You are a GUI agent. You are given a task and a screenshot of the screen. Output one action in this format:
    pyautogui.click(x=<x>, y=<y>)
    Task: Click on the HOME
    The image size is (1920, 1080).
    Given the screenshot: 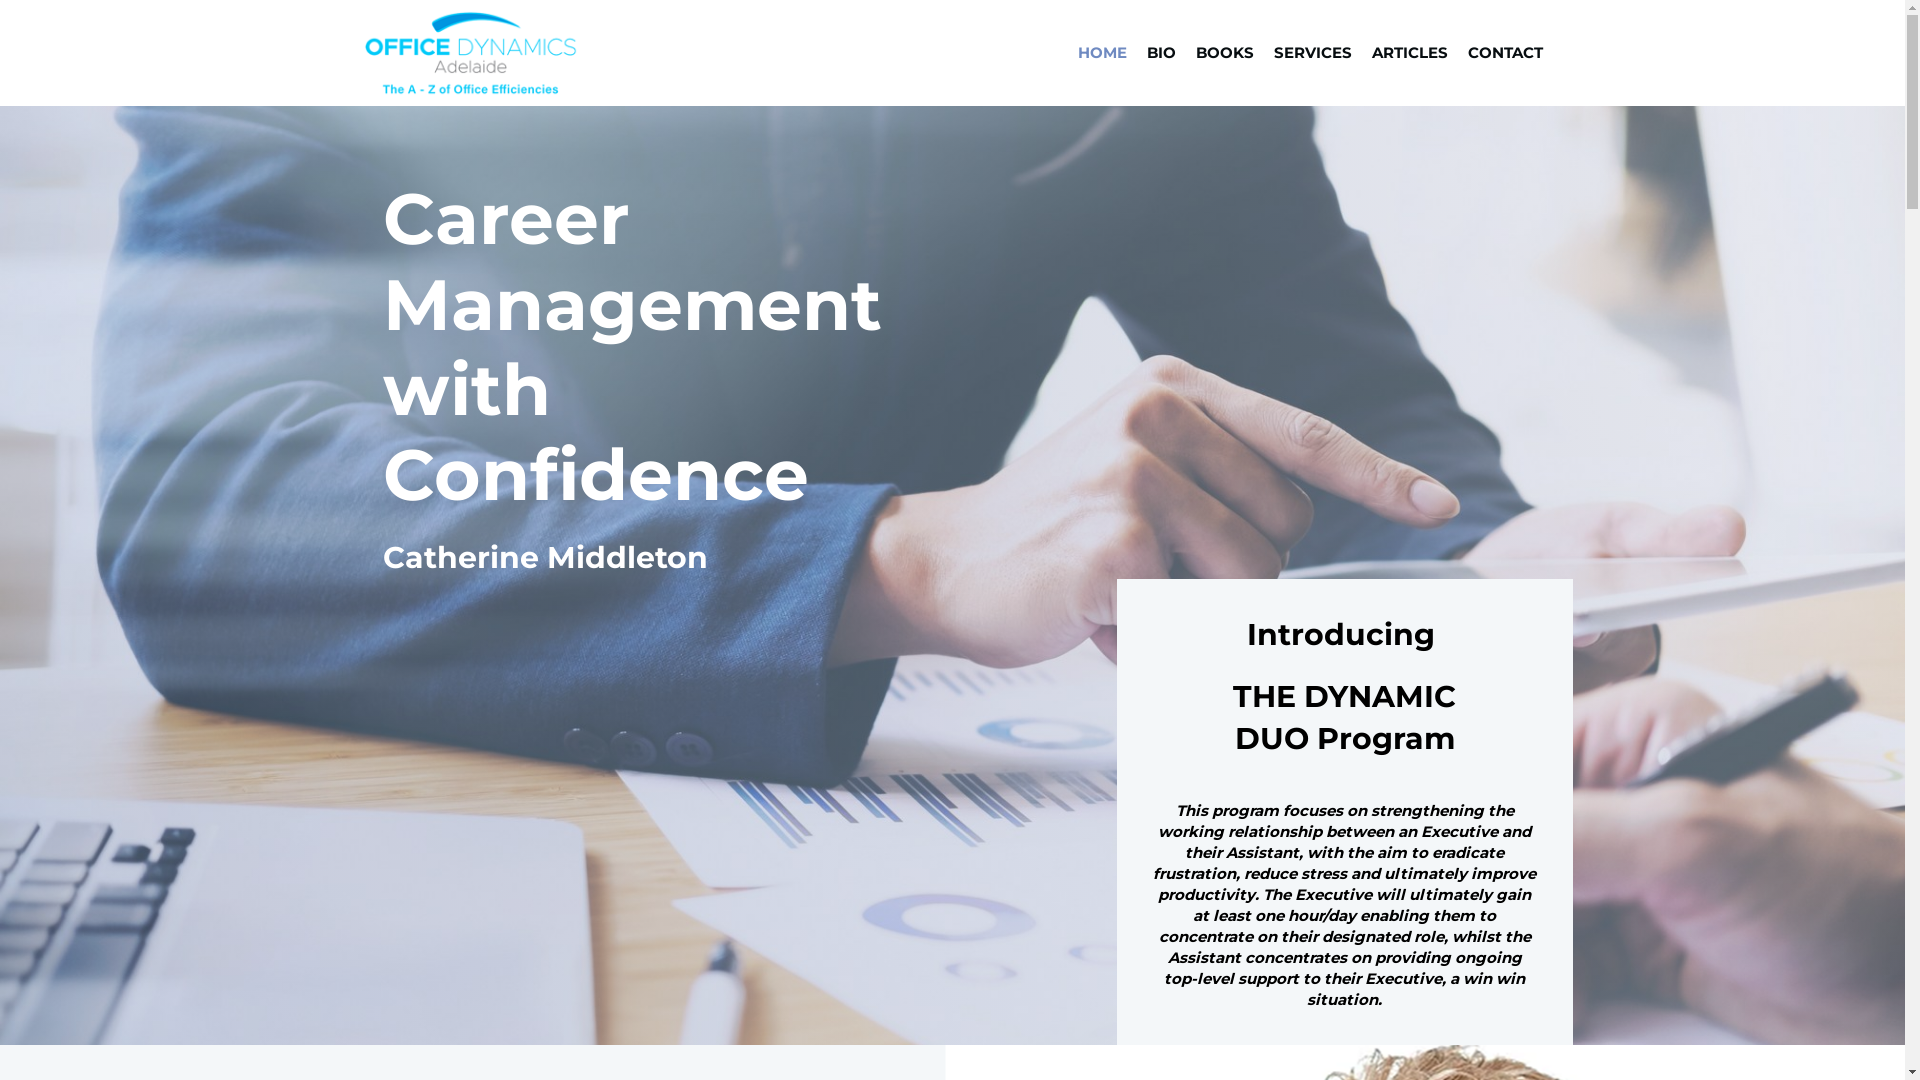 What is the action you would take?
    pyautogui.click(x=1102, y=53)
    